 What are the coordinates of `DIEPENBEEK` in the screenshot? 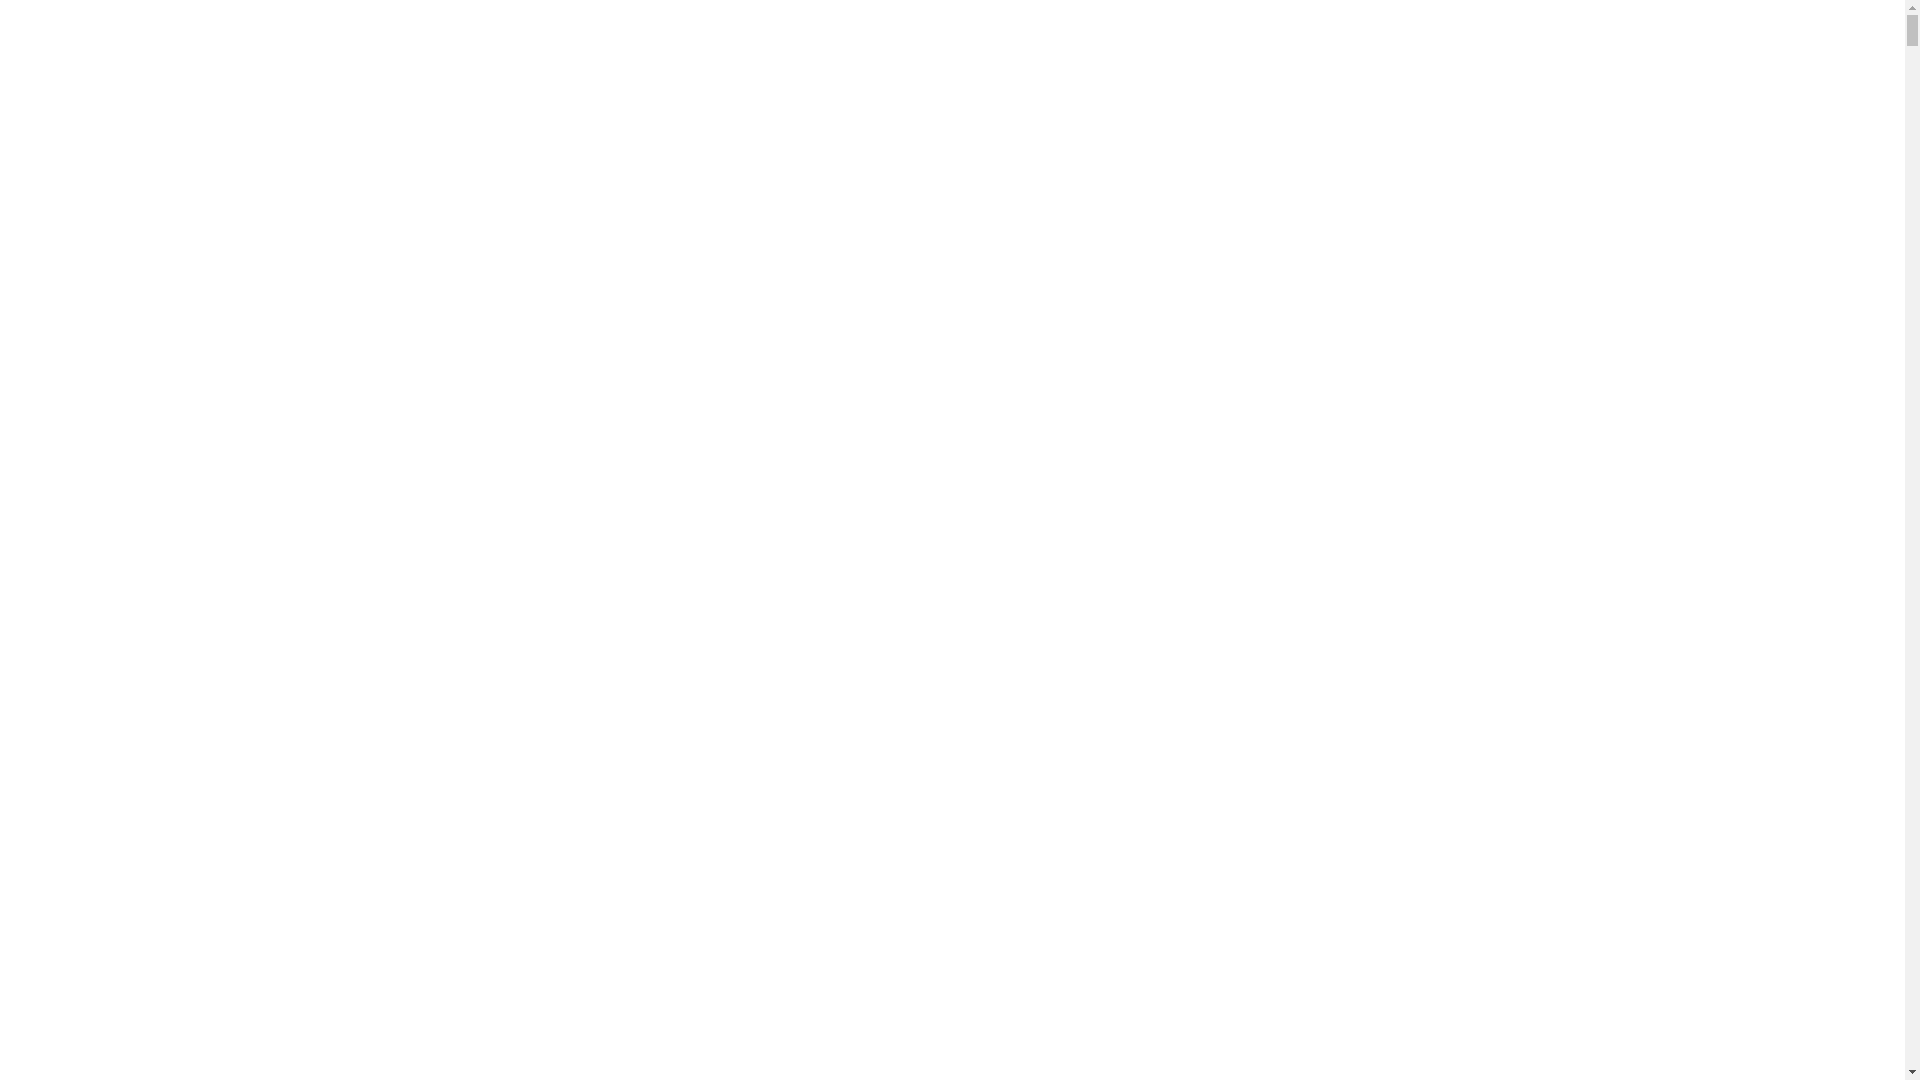 It's located at (1084, 342).